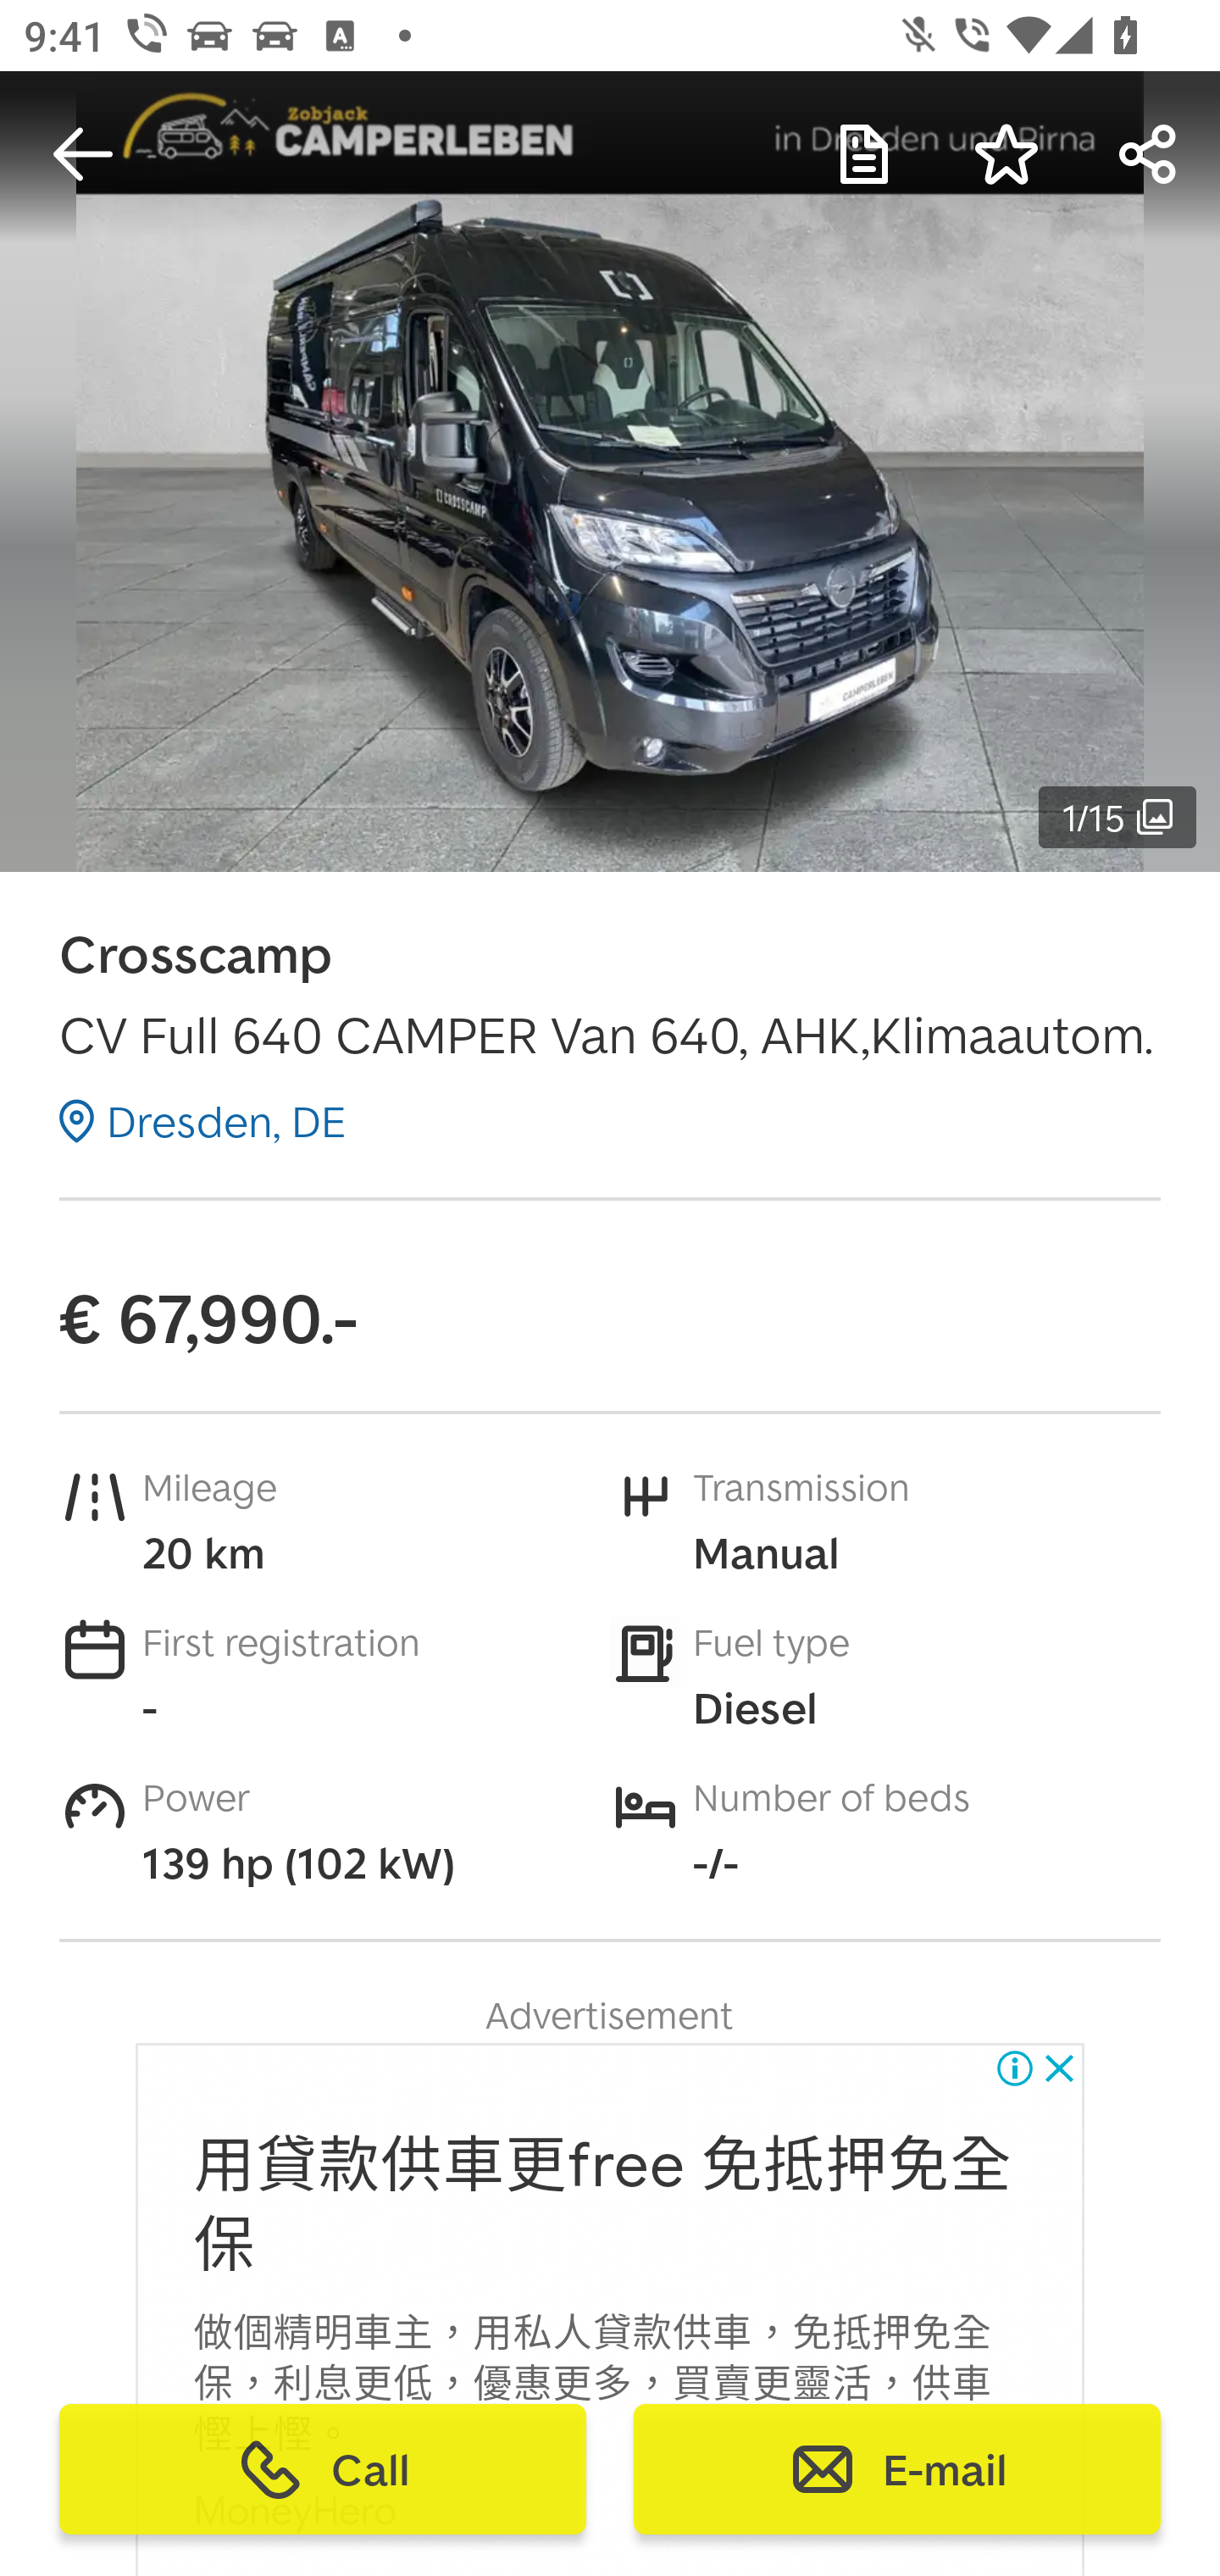 The width and height of the screenshot is (1220, 2576). Describe the element at coordinates (602, 2207) in the screenshot. I see `用貸款供車更free 免抵押免全 保 用貸款供車更free 免抵押免全 保` at that location.